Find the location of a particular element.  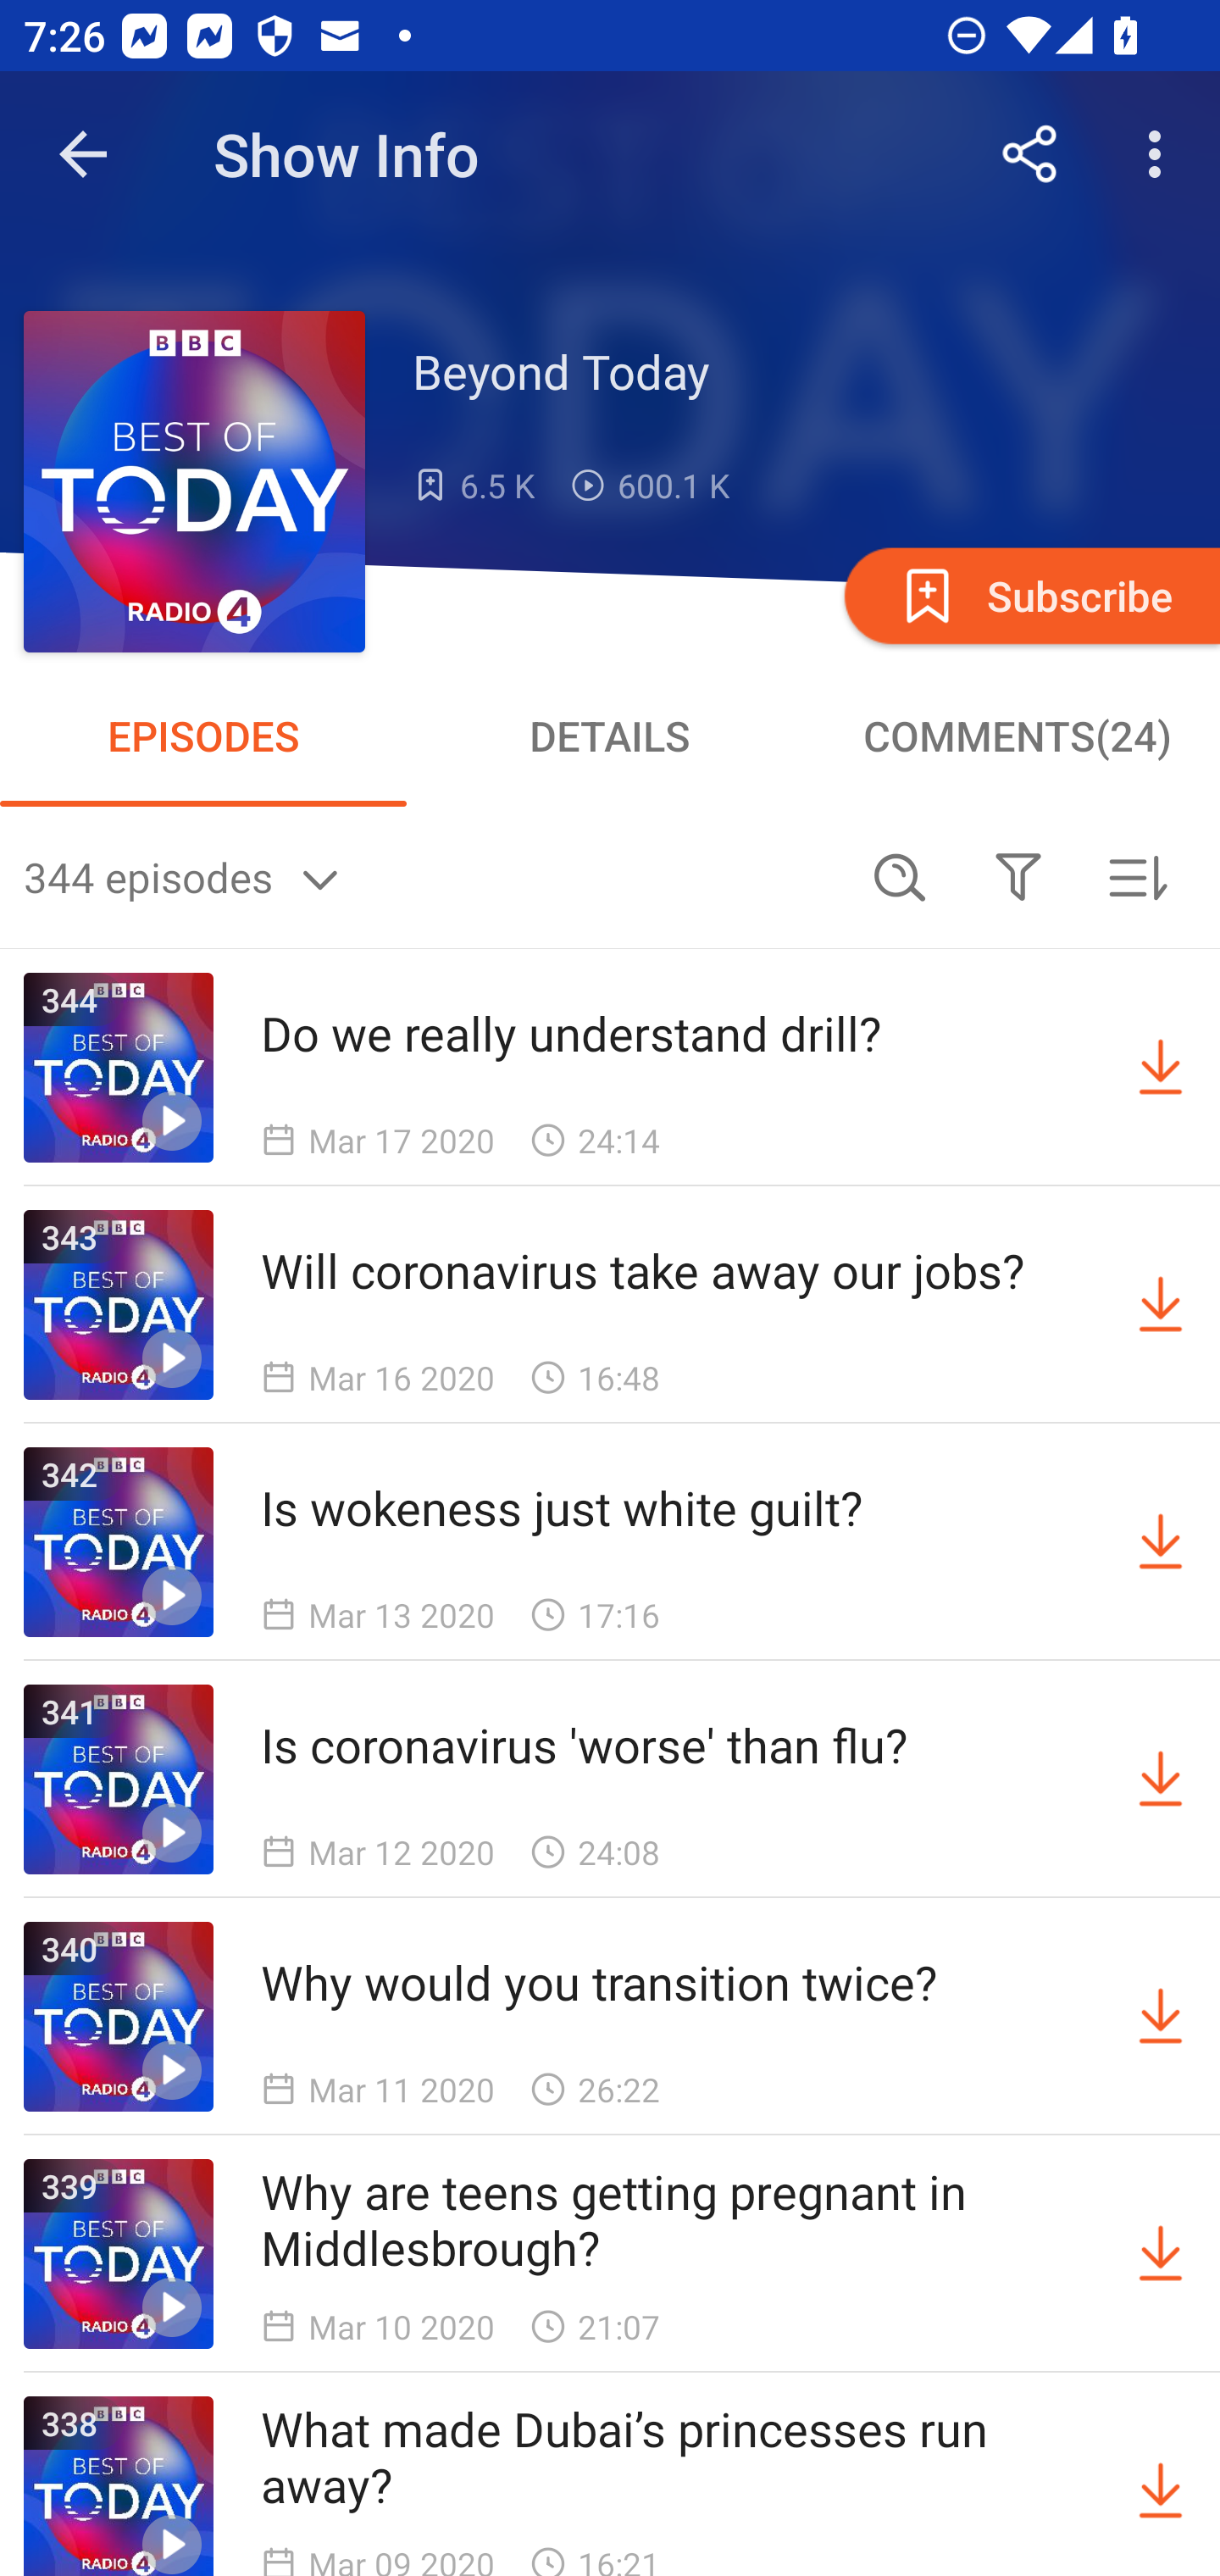

EPISODES is located at coordinates (203, 736).